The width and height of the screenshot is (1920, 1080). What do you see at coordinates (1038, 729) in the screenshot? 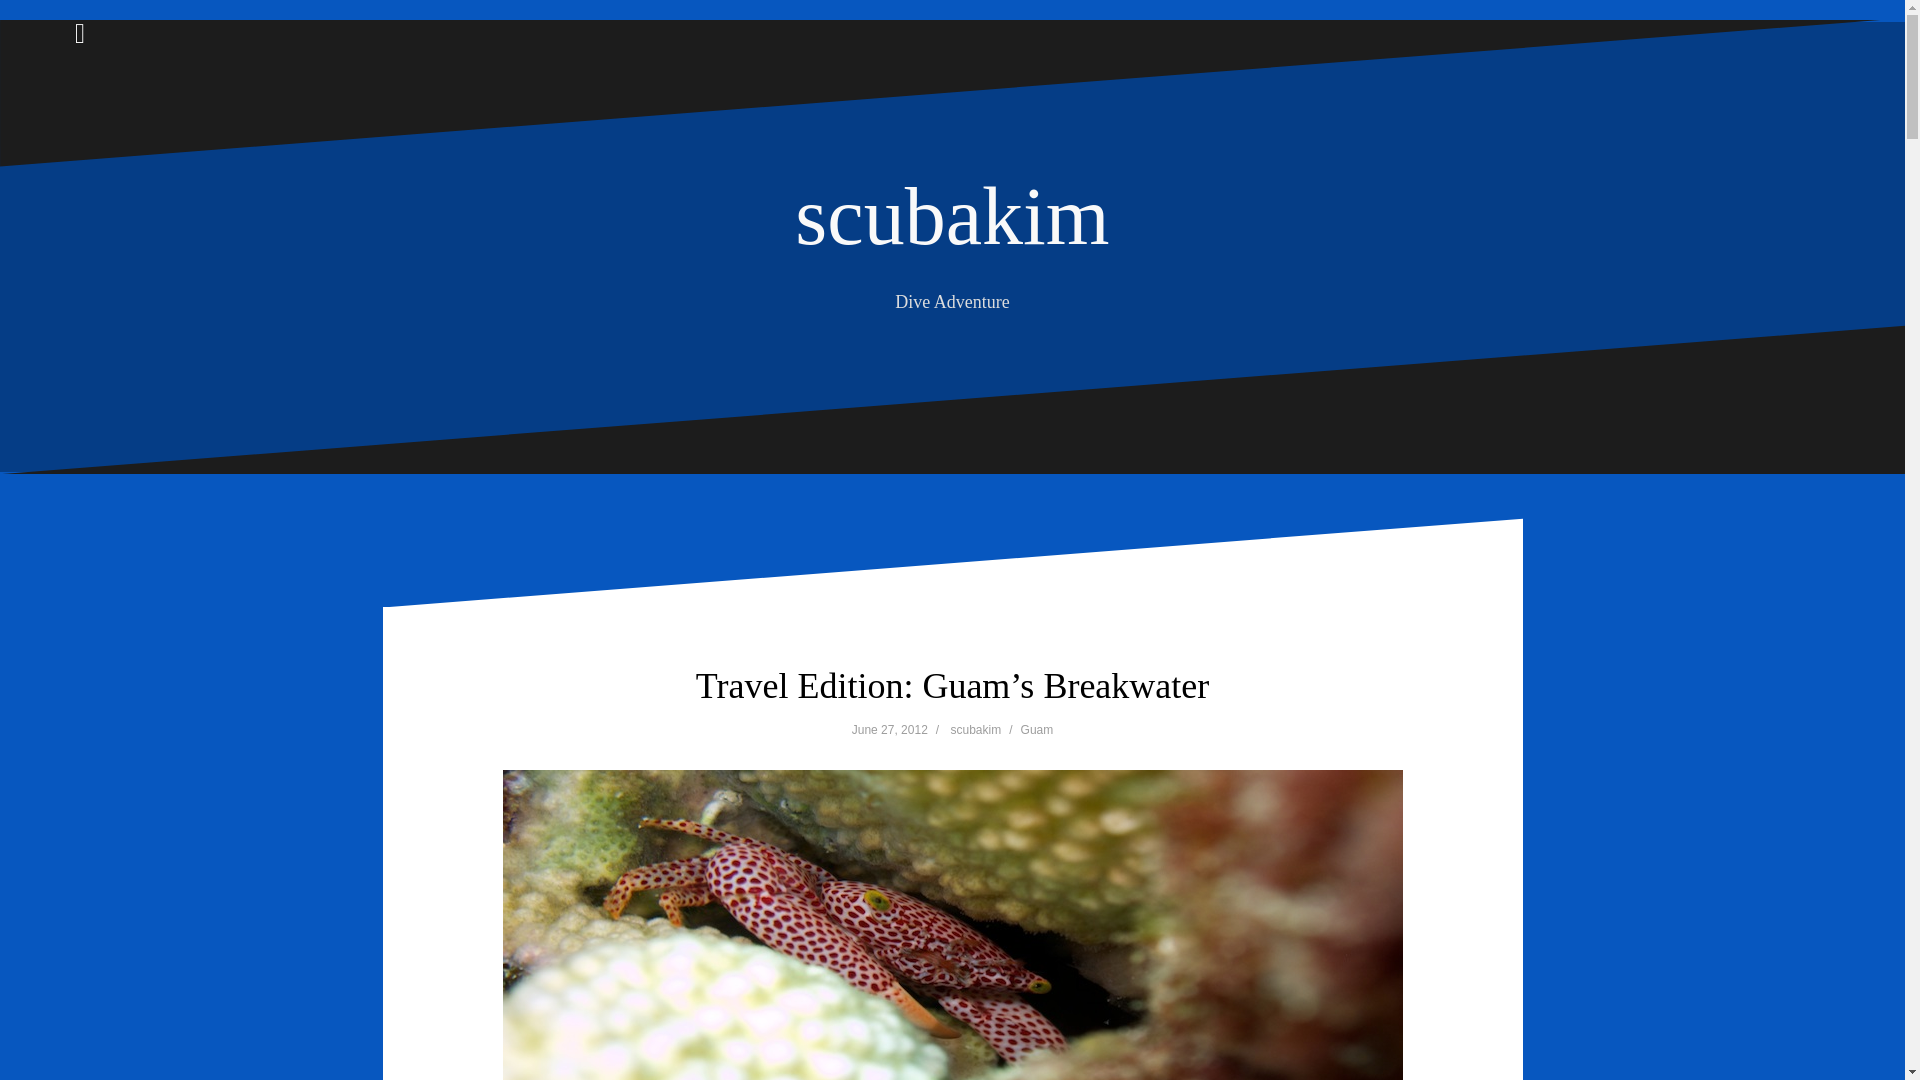
I see `Guam` at bounding box center [1038, 729].